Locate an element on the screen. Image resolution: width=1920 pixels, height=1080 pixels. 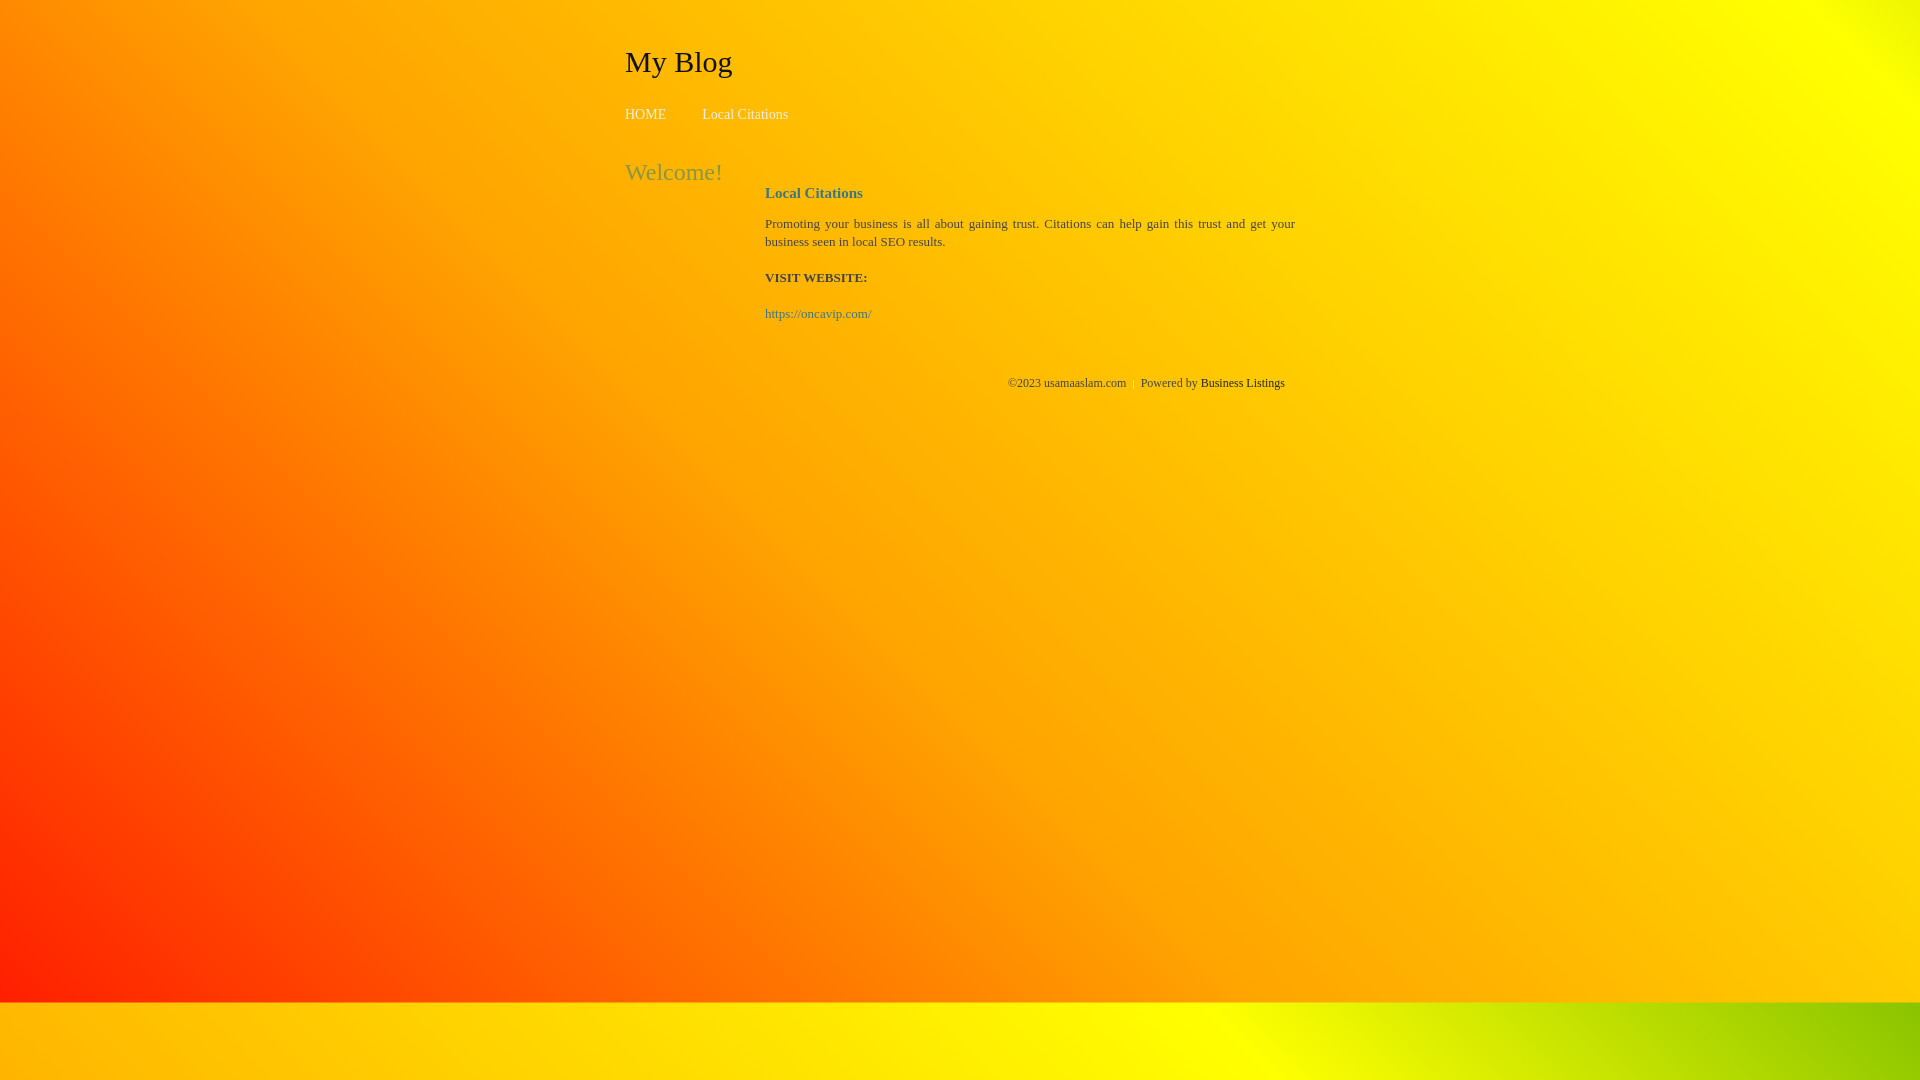
Local Citations is located at coordinates (745, 114).